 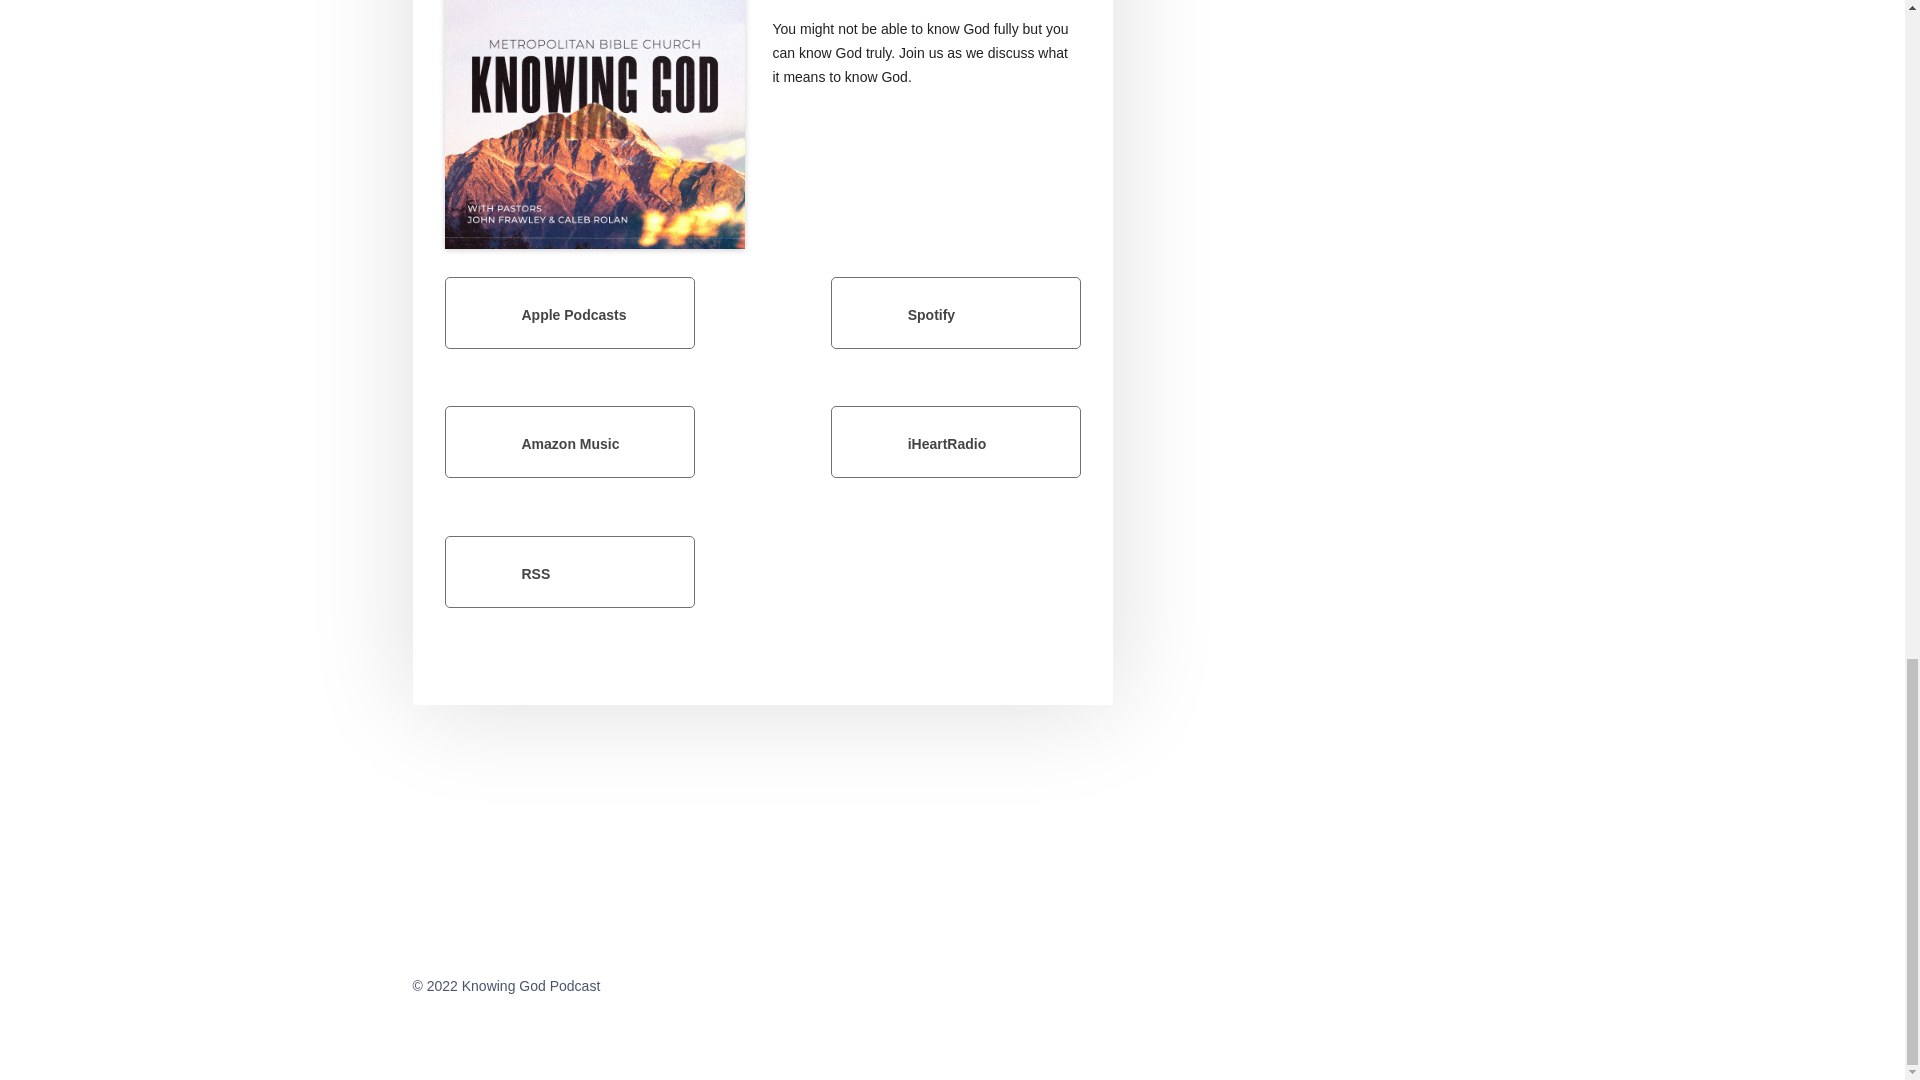 I want to click on Subscribe on Apple Podcasts, so click(x=568, y=312).